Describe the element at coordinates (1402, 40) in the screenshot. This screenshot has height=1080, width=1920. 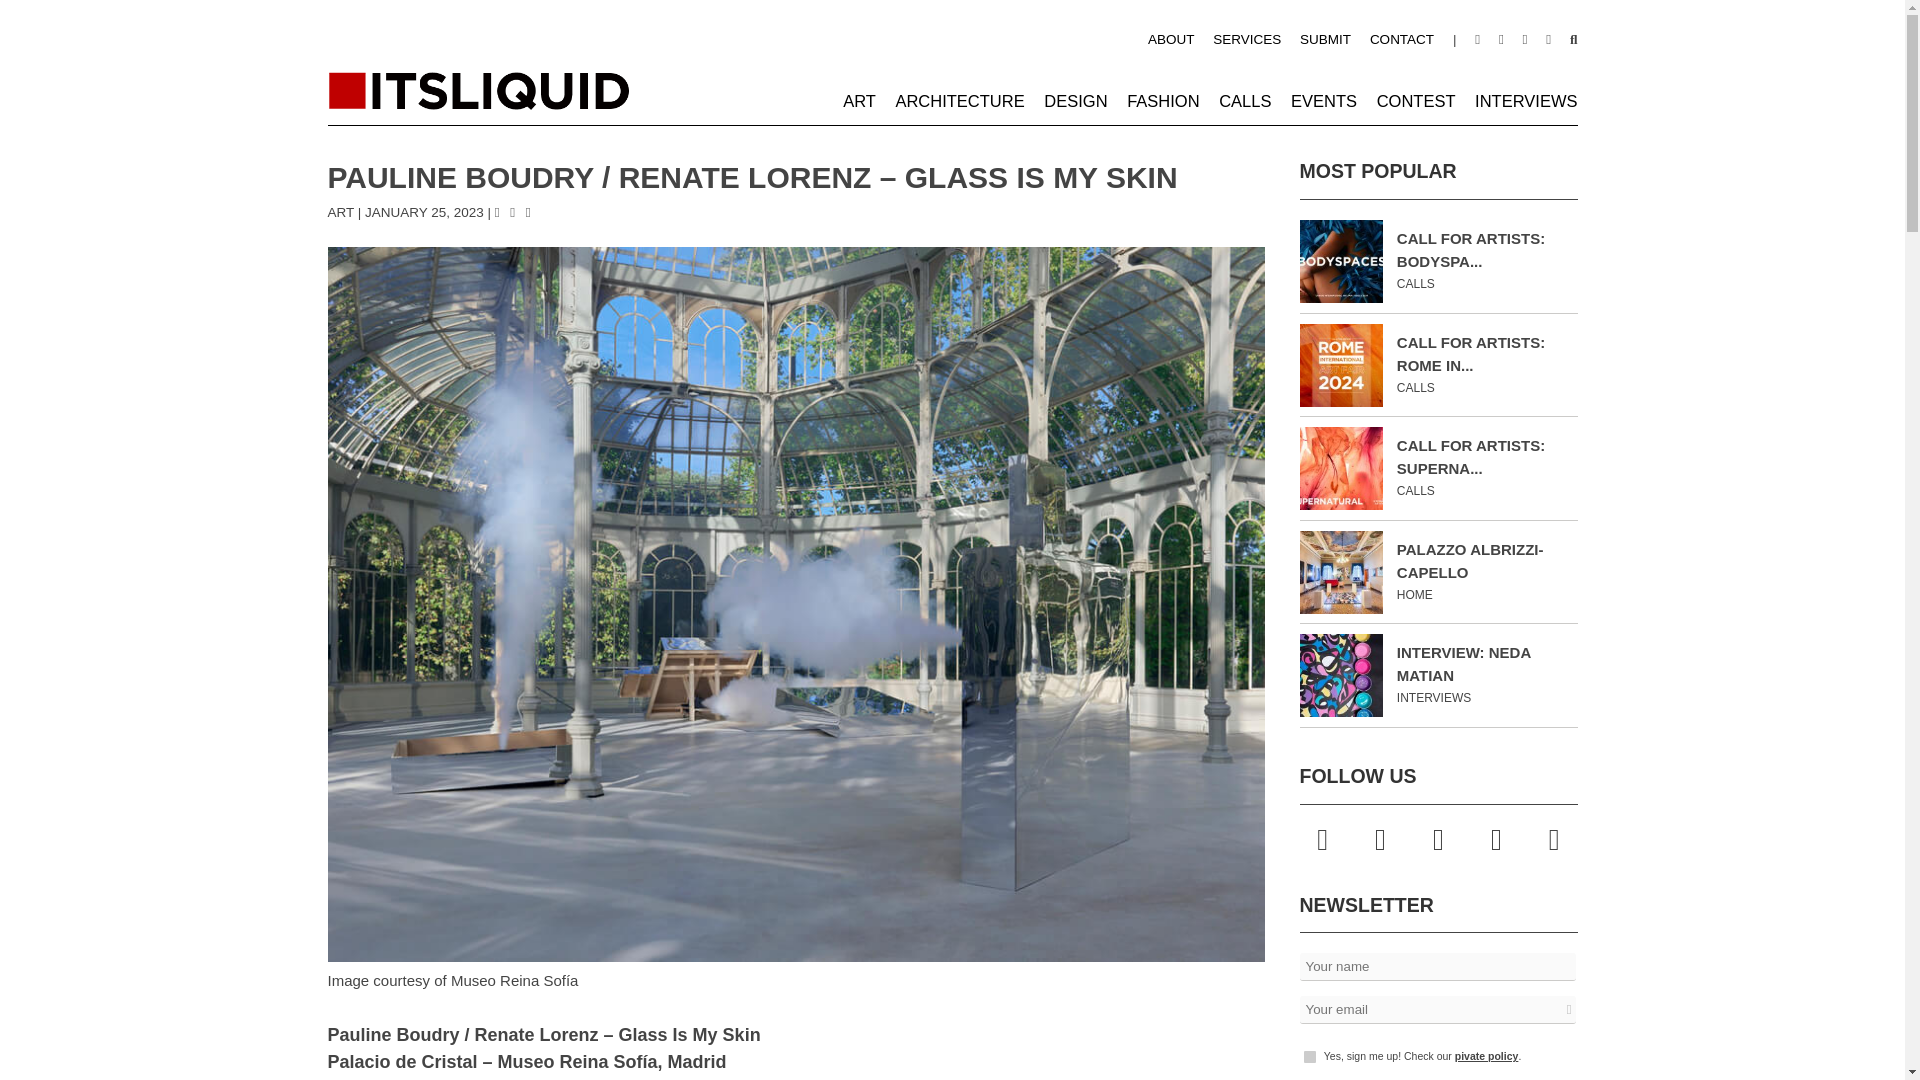
I see `CONTACT` at that location.